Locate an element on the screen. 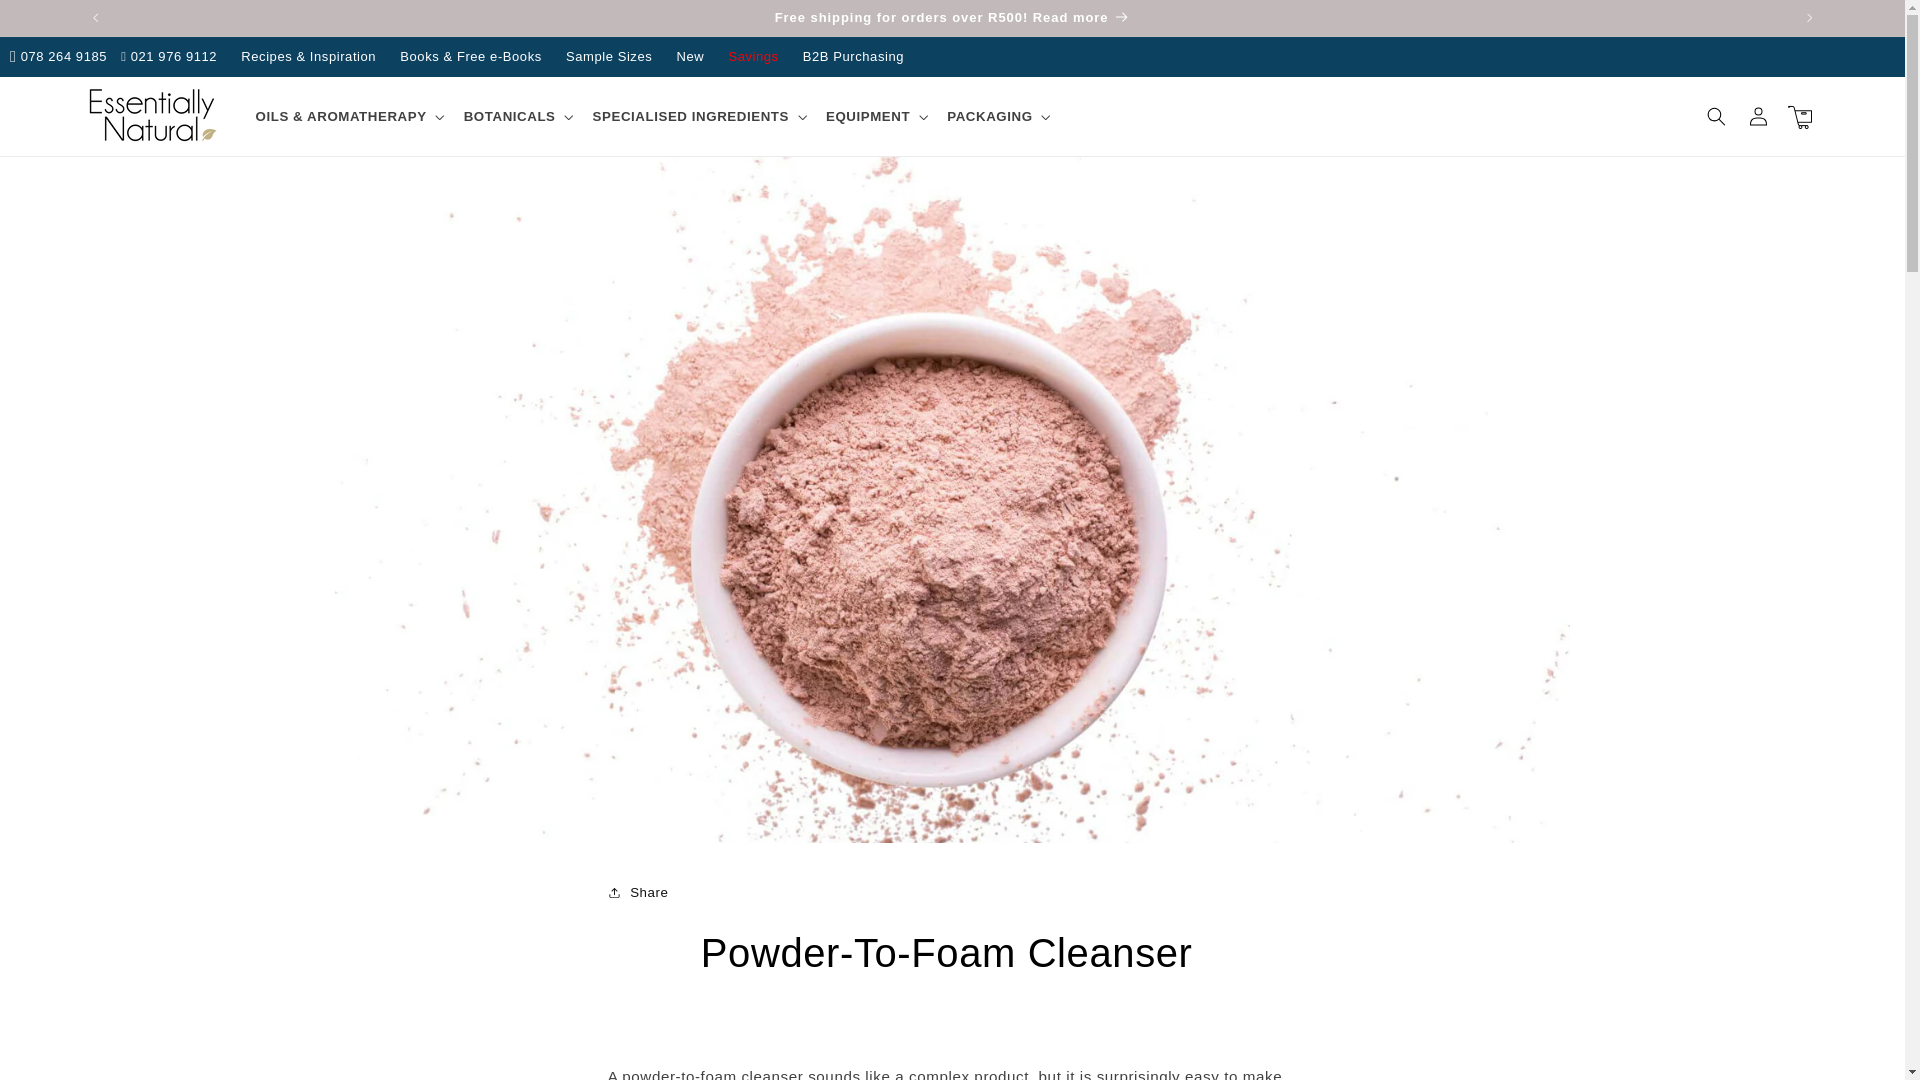 Image resolution: width=1920 pixels, height=1080 pixels. New is located at coordinates (690, 56).